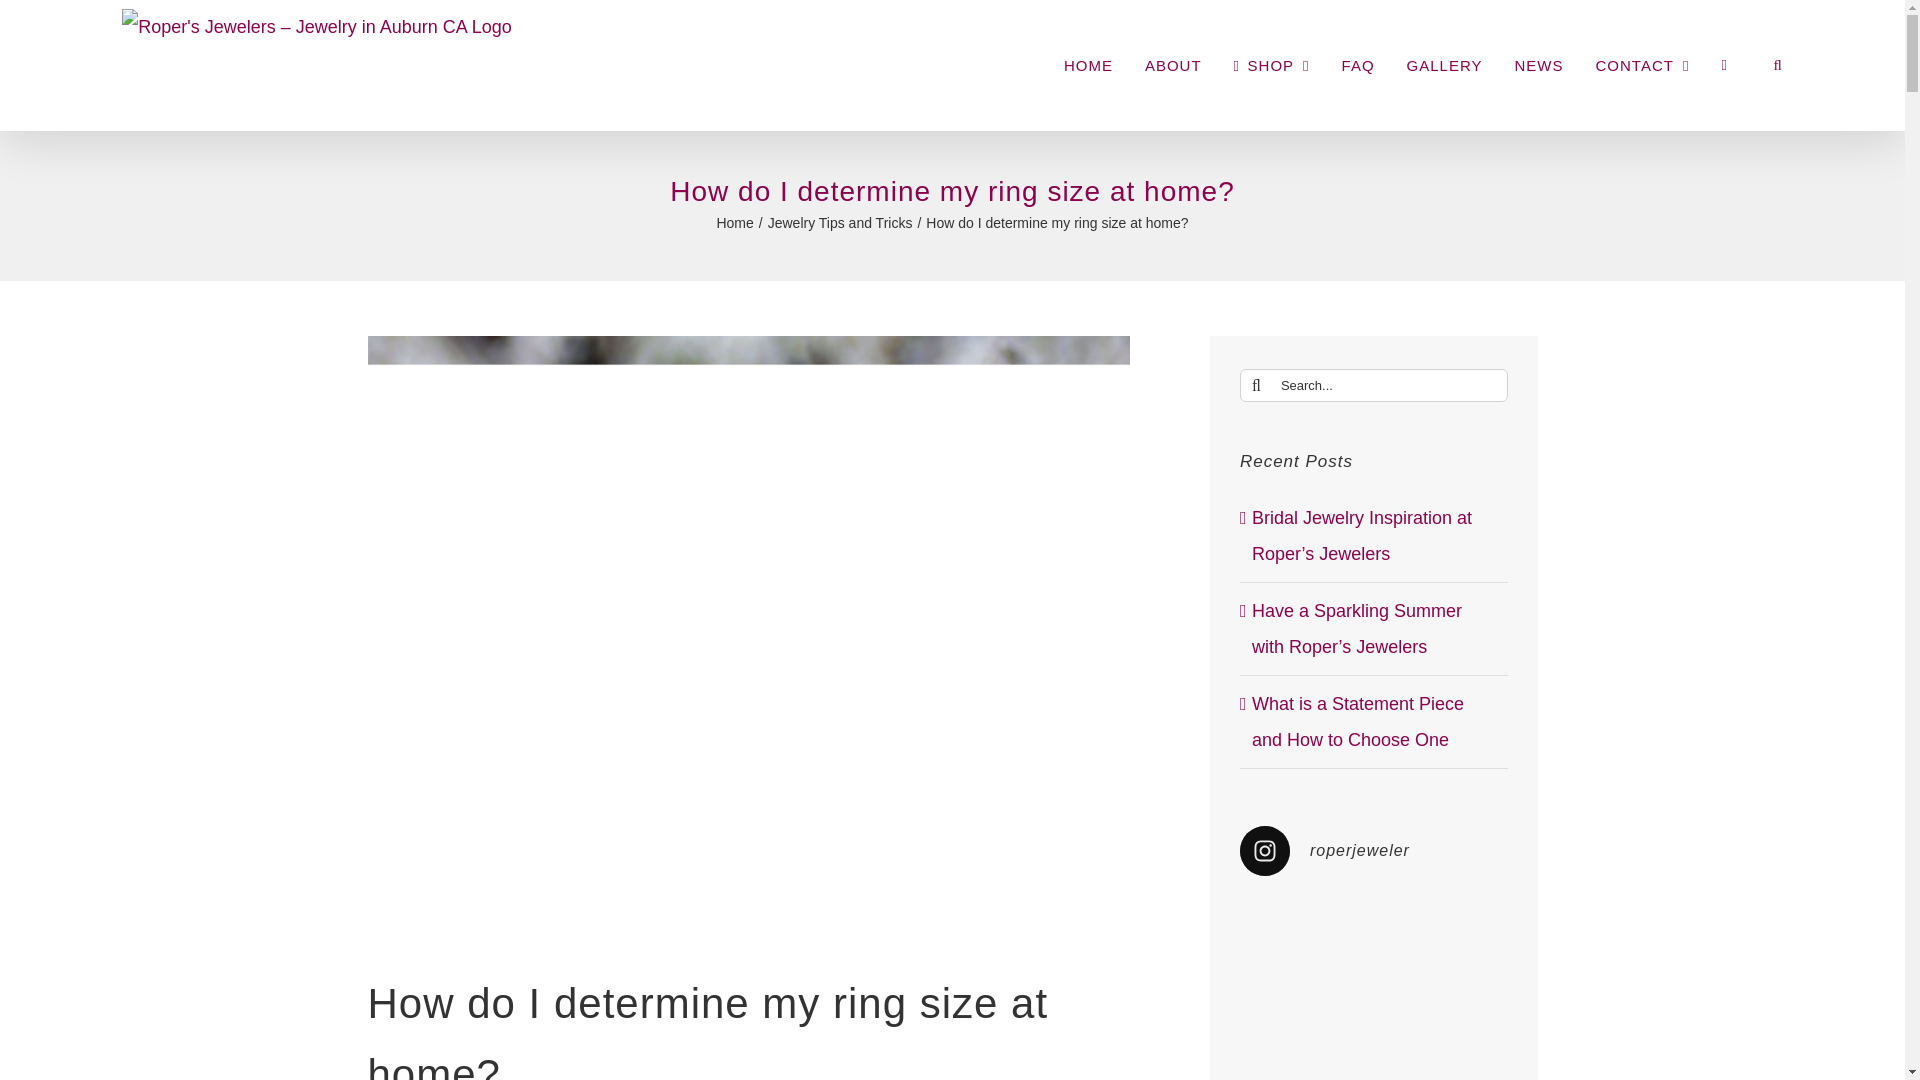 The height and width of the screenshot is (1080, 1920). What do you see at coordinates (1358, 65) in the screenshot?
I see `FAQ` at bounding box center [1358, 65].